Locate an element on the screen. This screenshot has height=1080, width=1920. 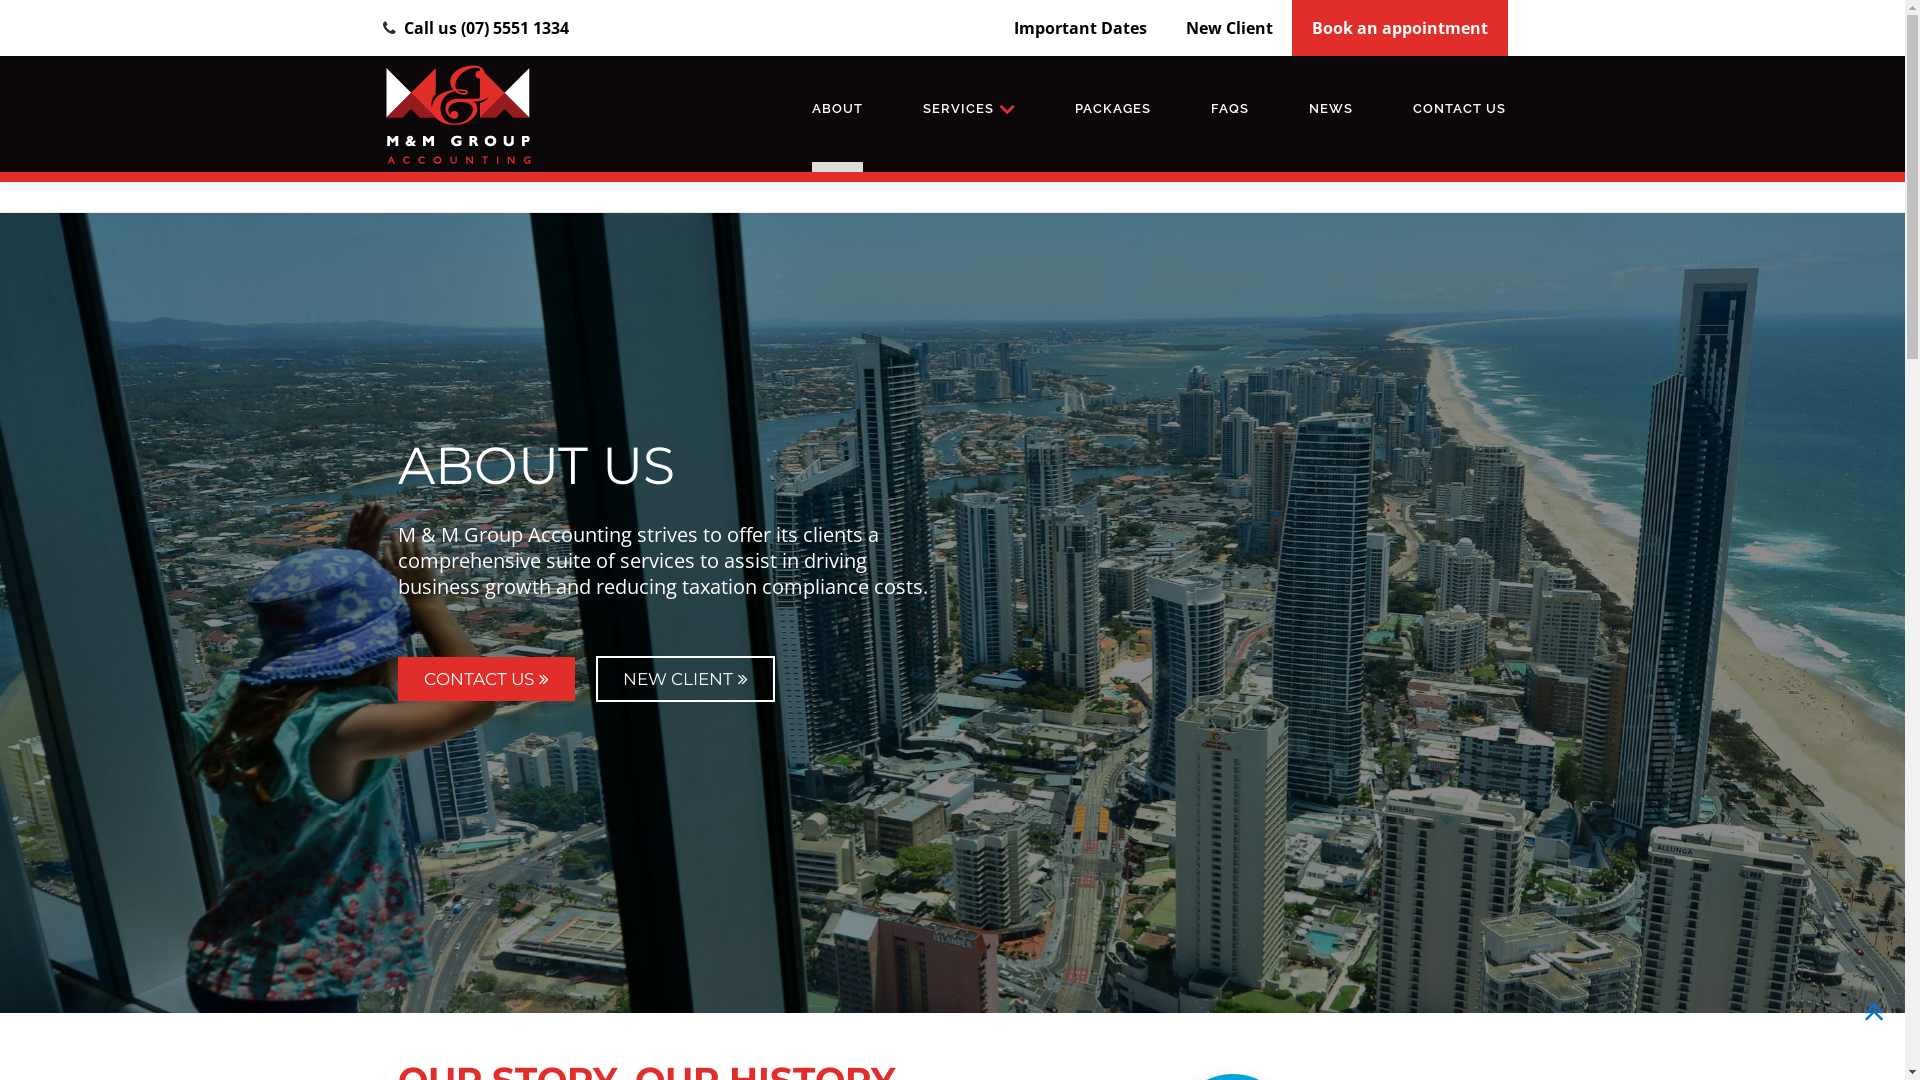
Back To Top is located at coordinates (1874, 1017).